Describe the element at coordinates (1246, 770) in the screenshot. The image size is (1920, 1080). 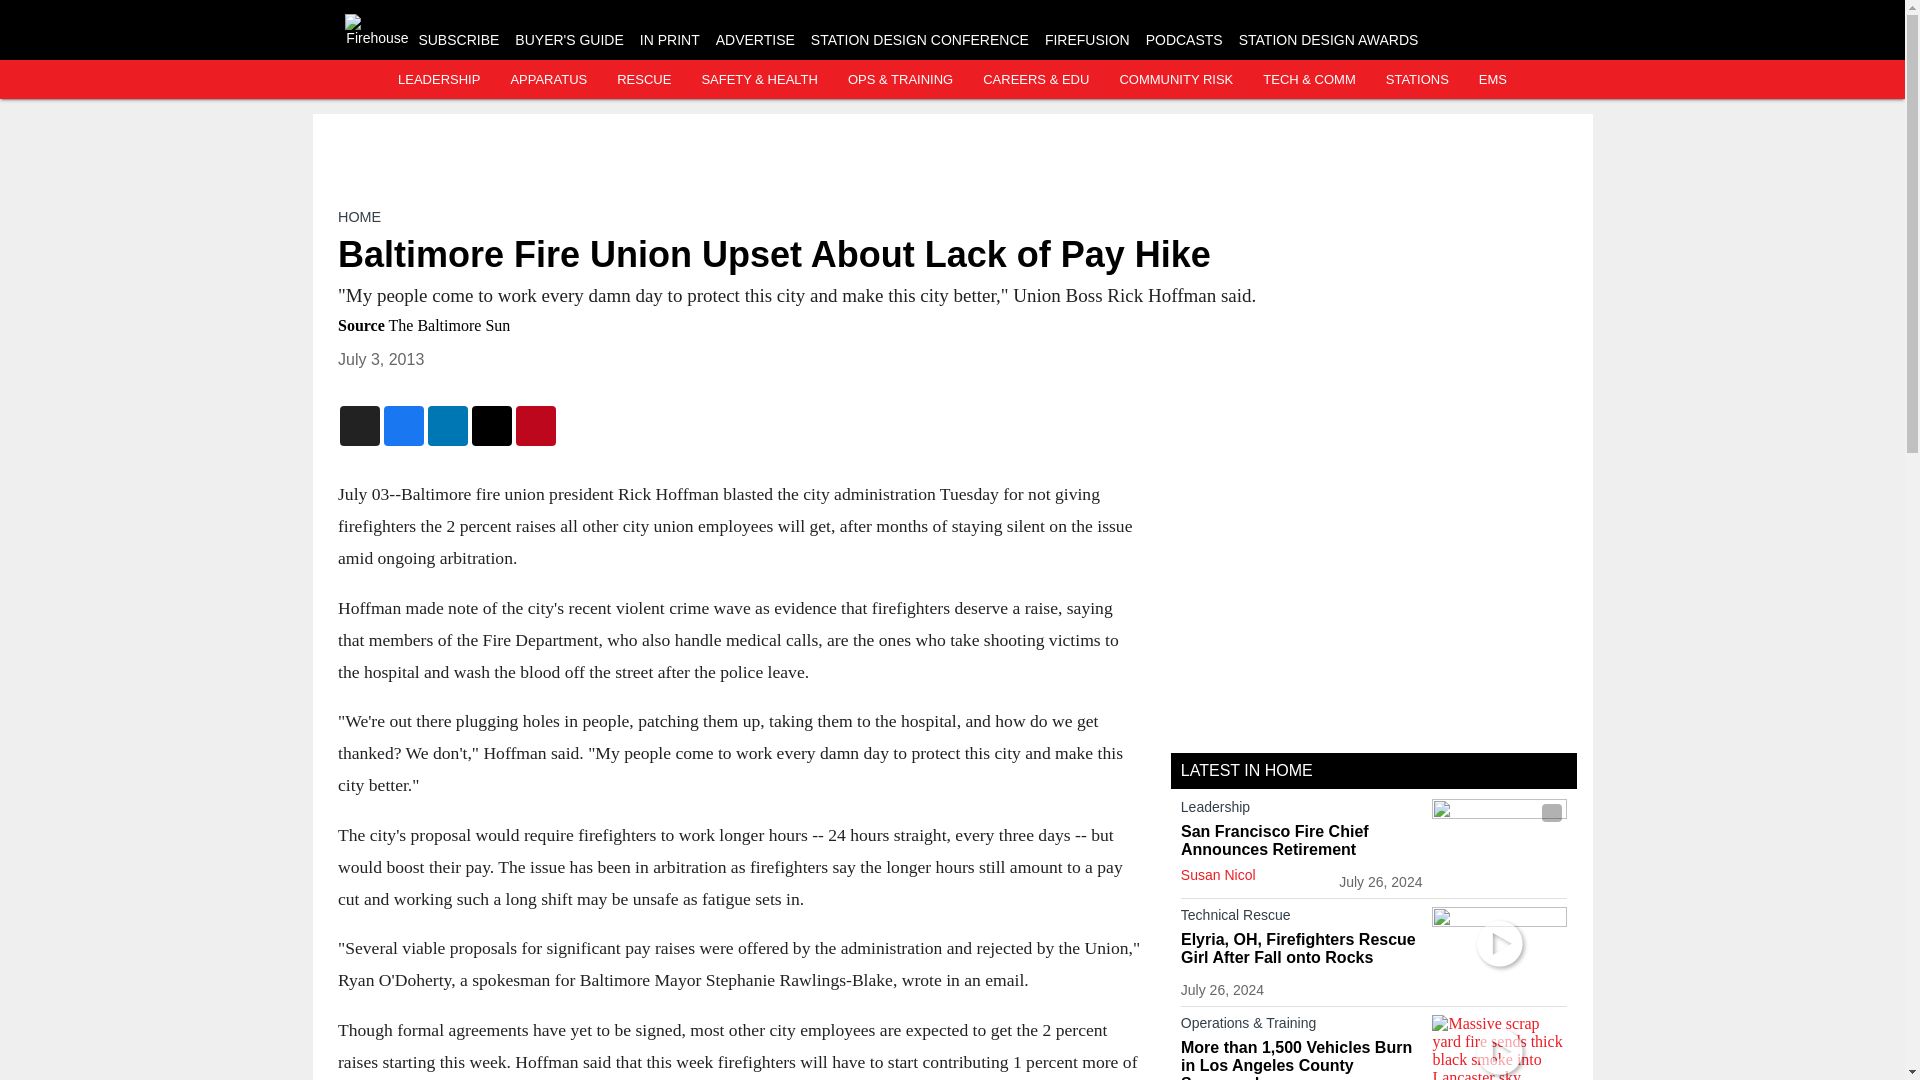
I see `LATEST IN HOME` at that location.